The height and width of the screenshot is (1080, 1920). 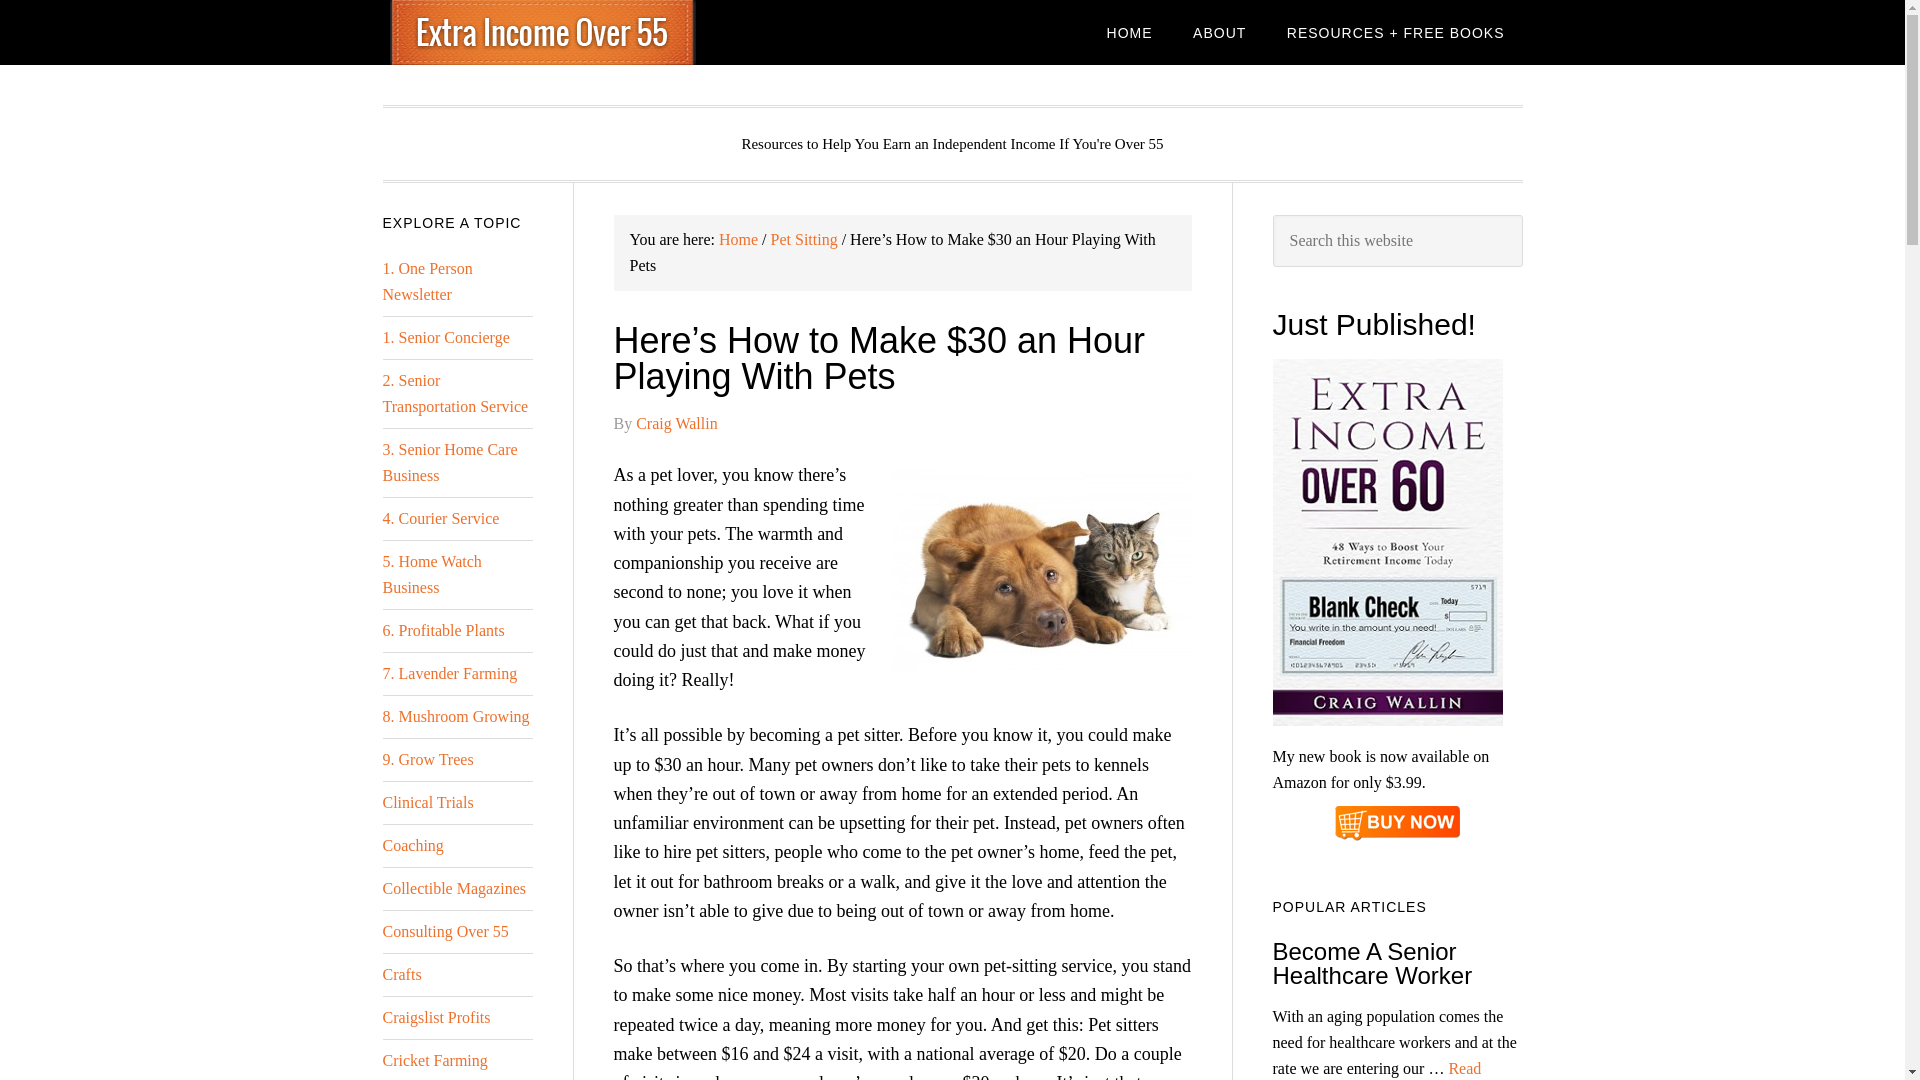 I want to click on EXTRA INCOME OVER 55, so click(x=542, y=32).